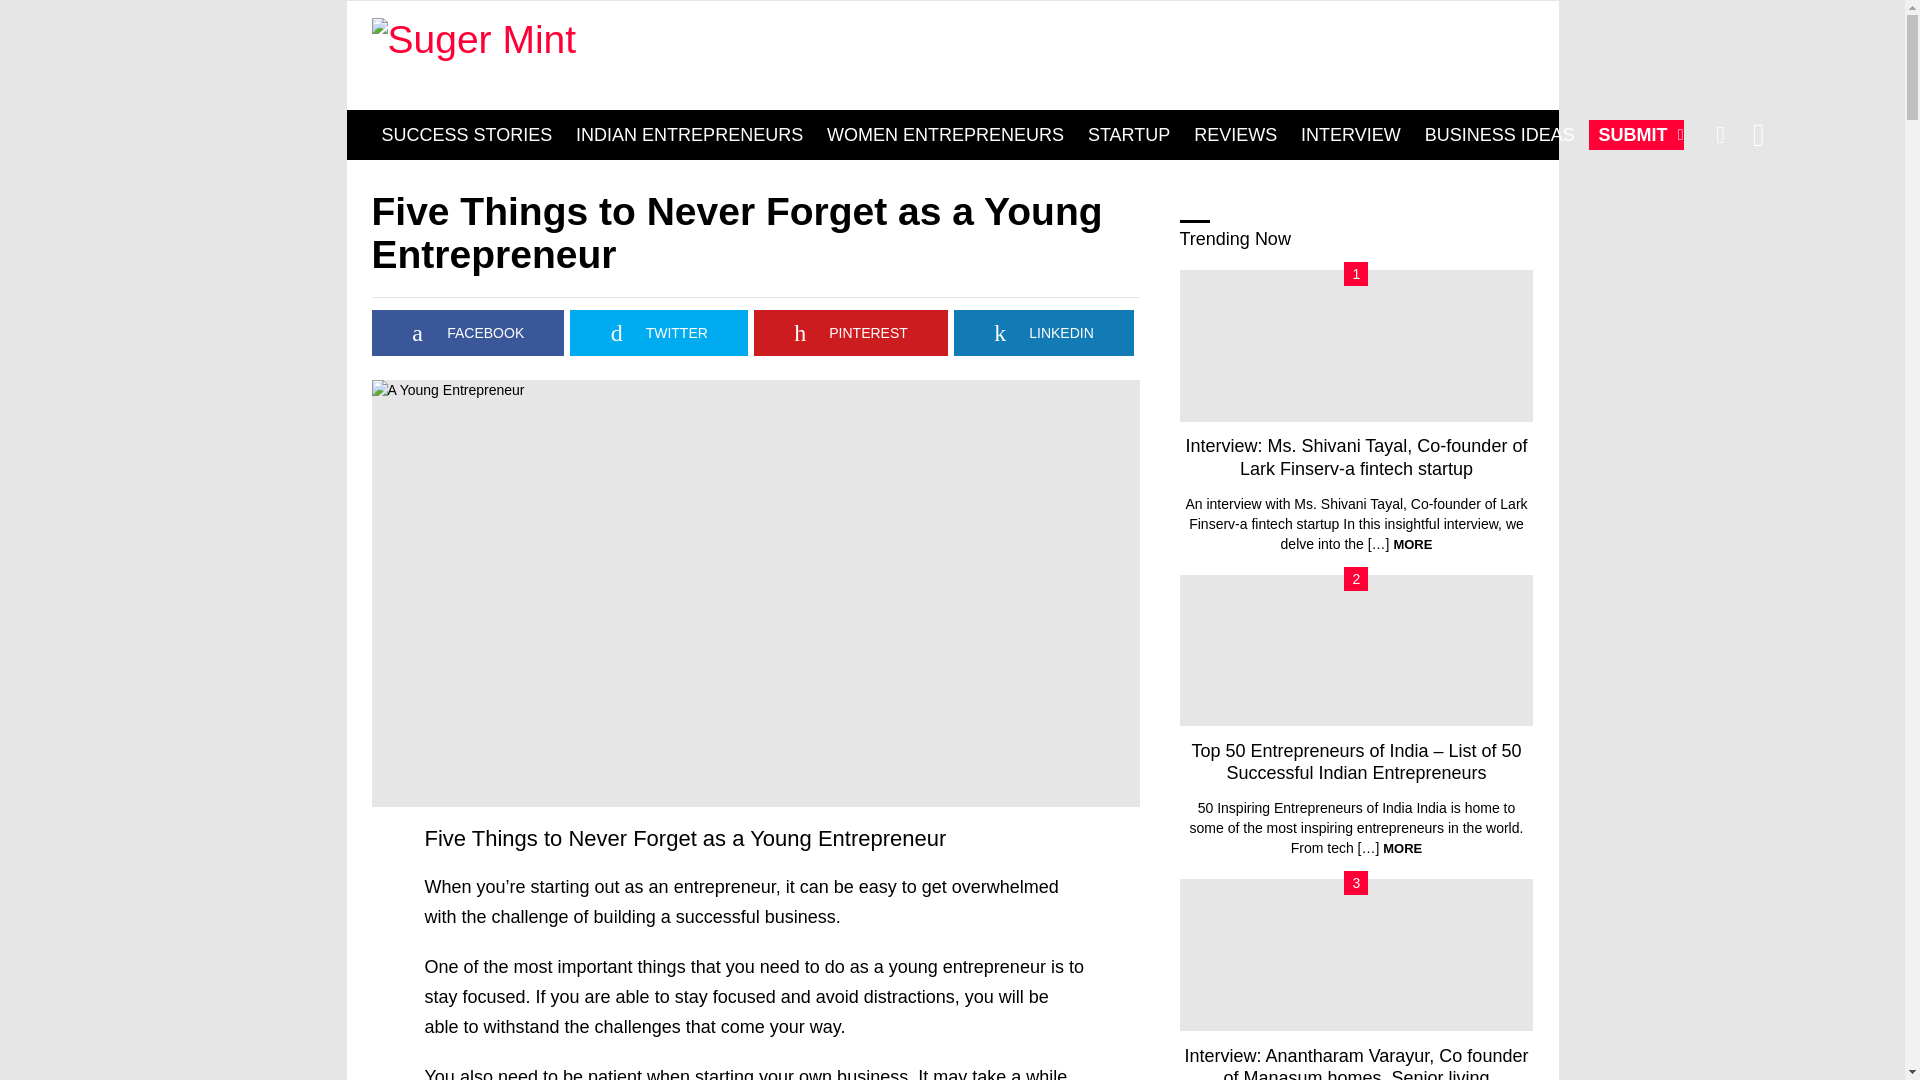 This screenshot has width=1920, height=1080. Describe the element at coordinates (467, 134) in the screenshot. I see `SUCCESS STORIES` at that location.